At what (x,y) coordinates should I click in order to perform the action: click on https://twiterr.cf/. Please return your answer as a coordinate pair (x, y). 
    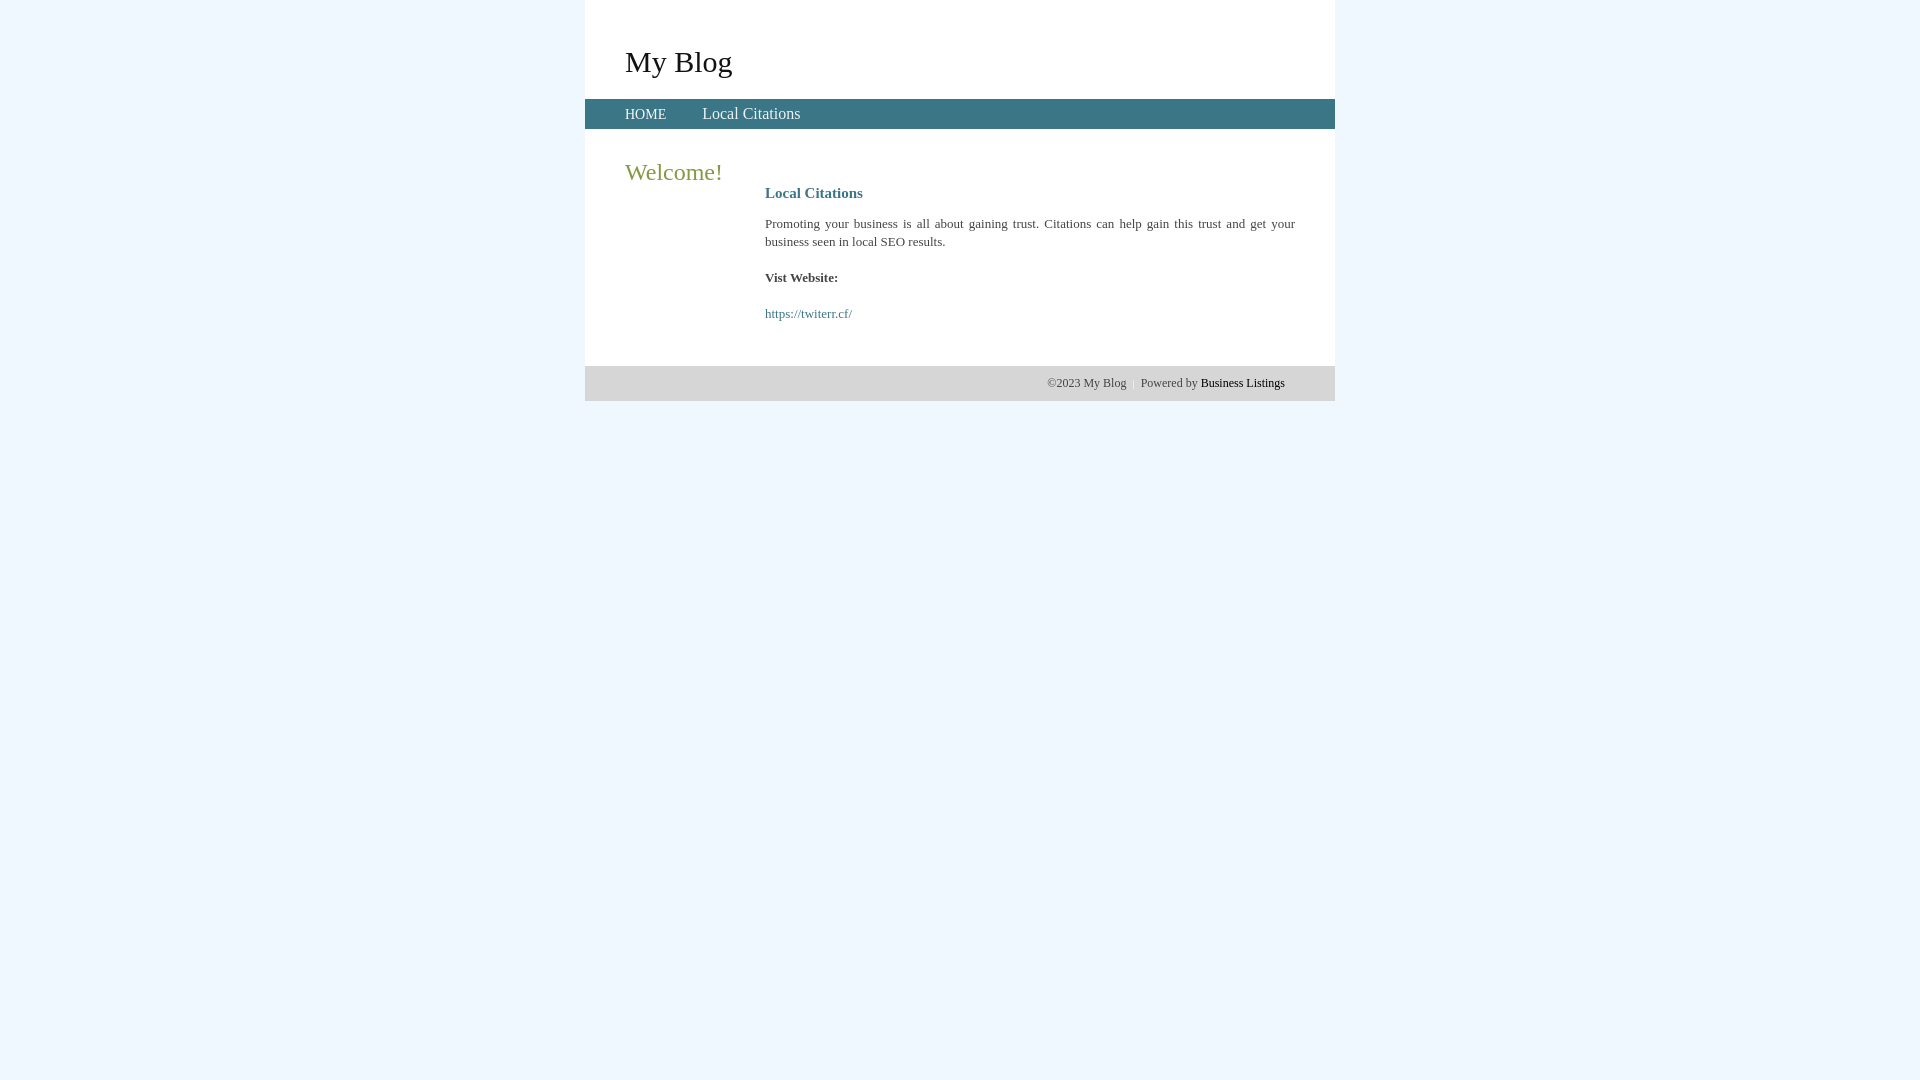
    Looking at the image, I should click on (808, 314).